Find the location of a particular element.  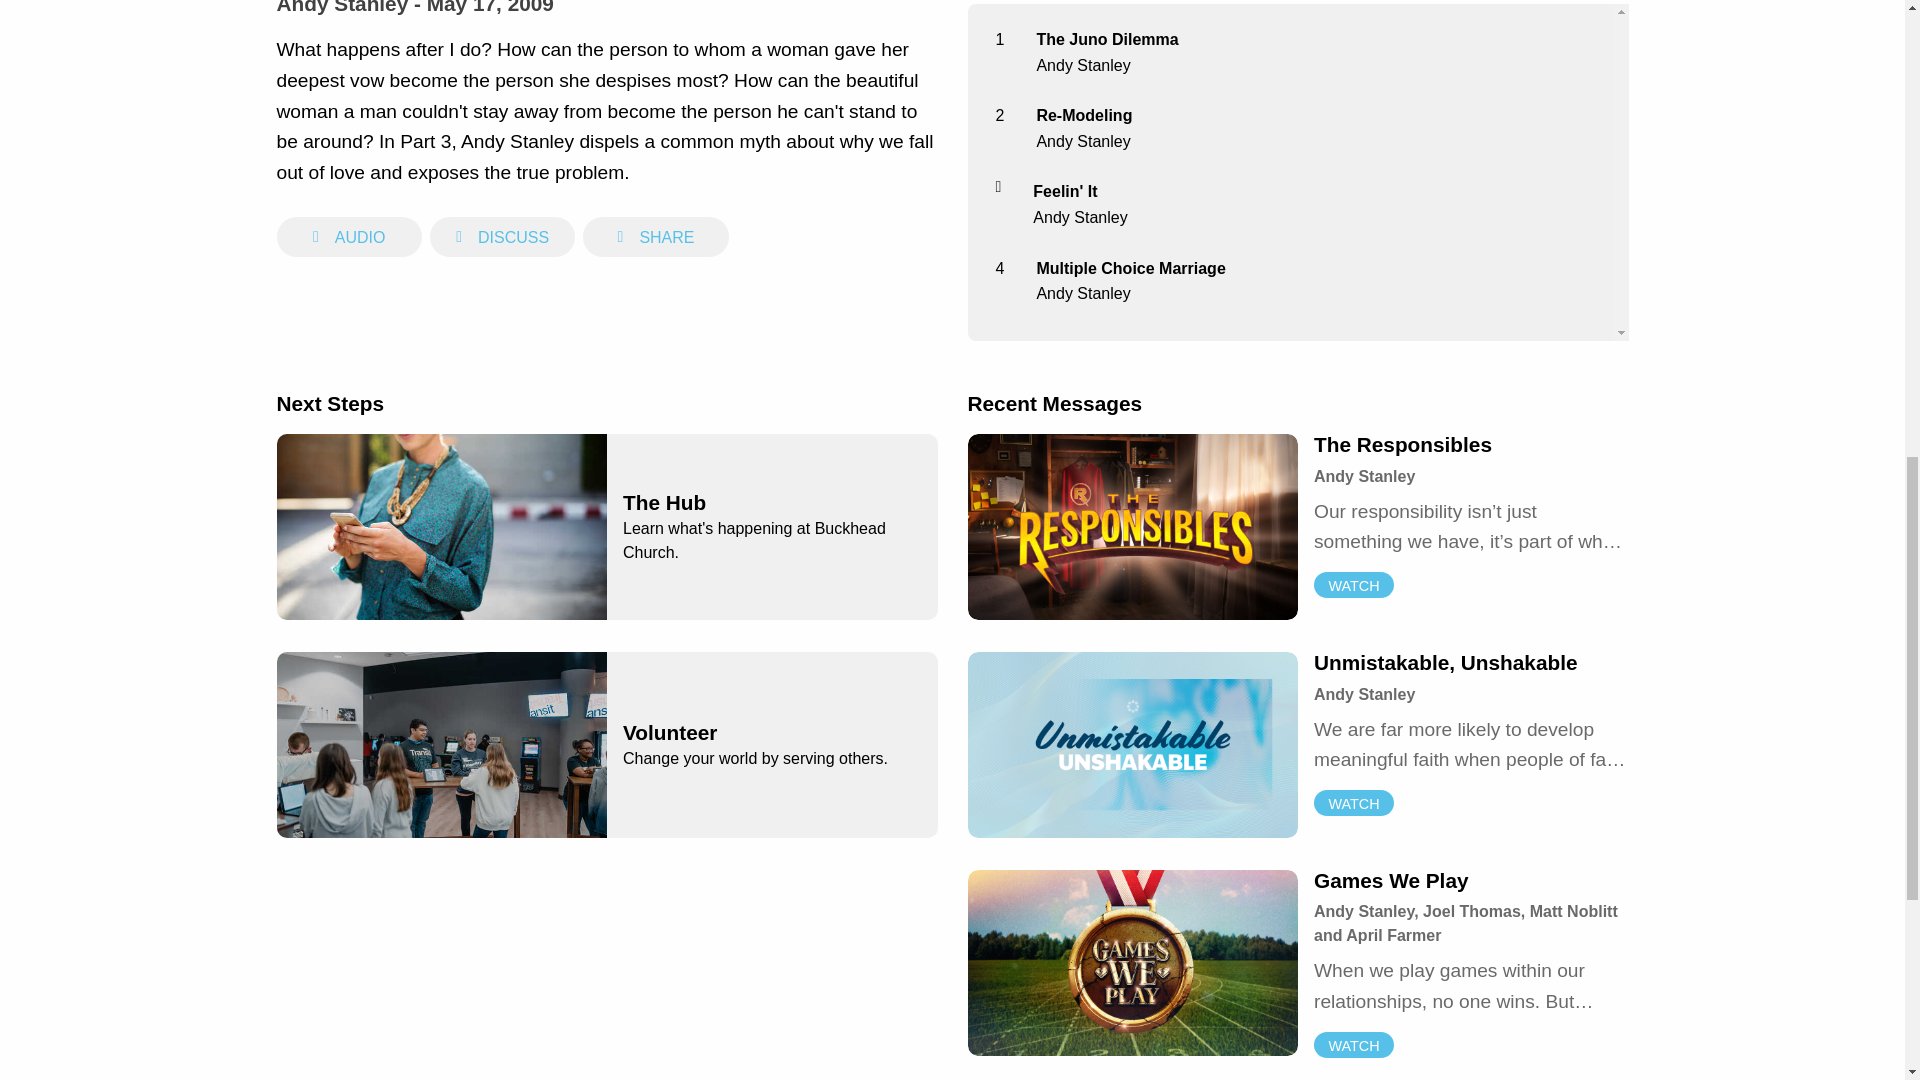

SHARE is located at coordinates (656, 236).